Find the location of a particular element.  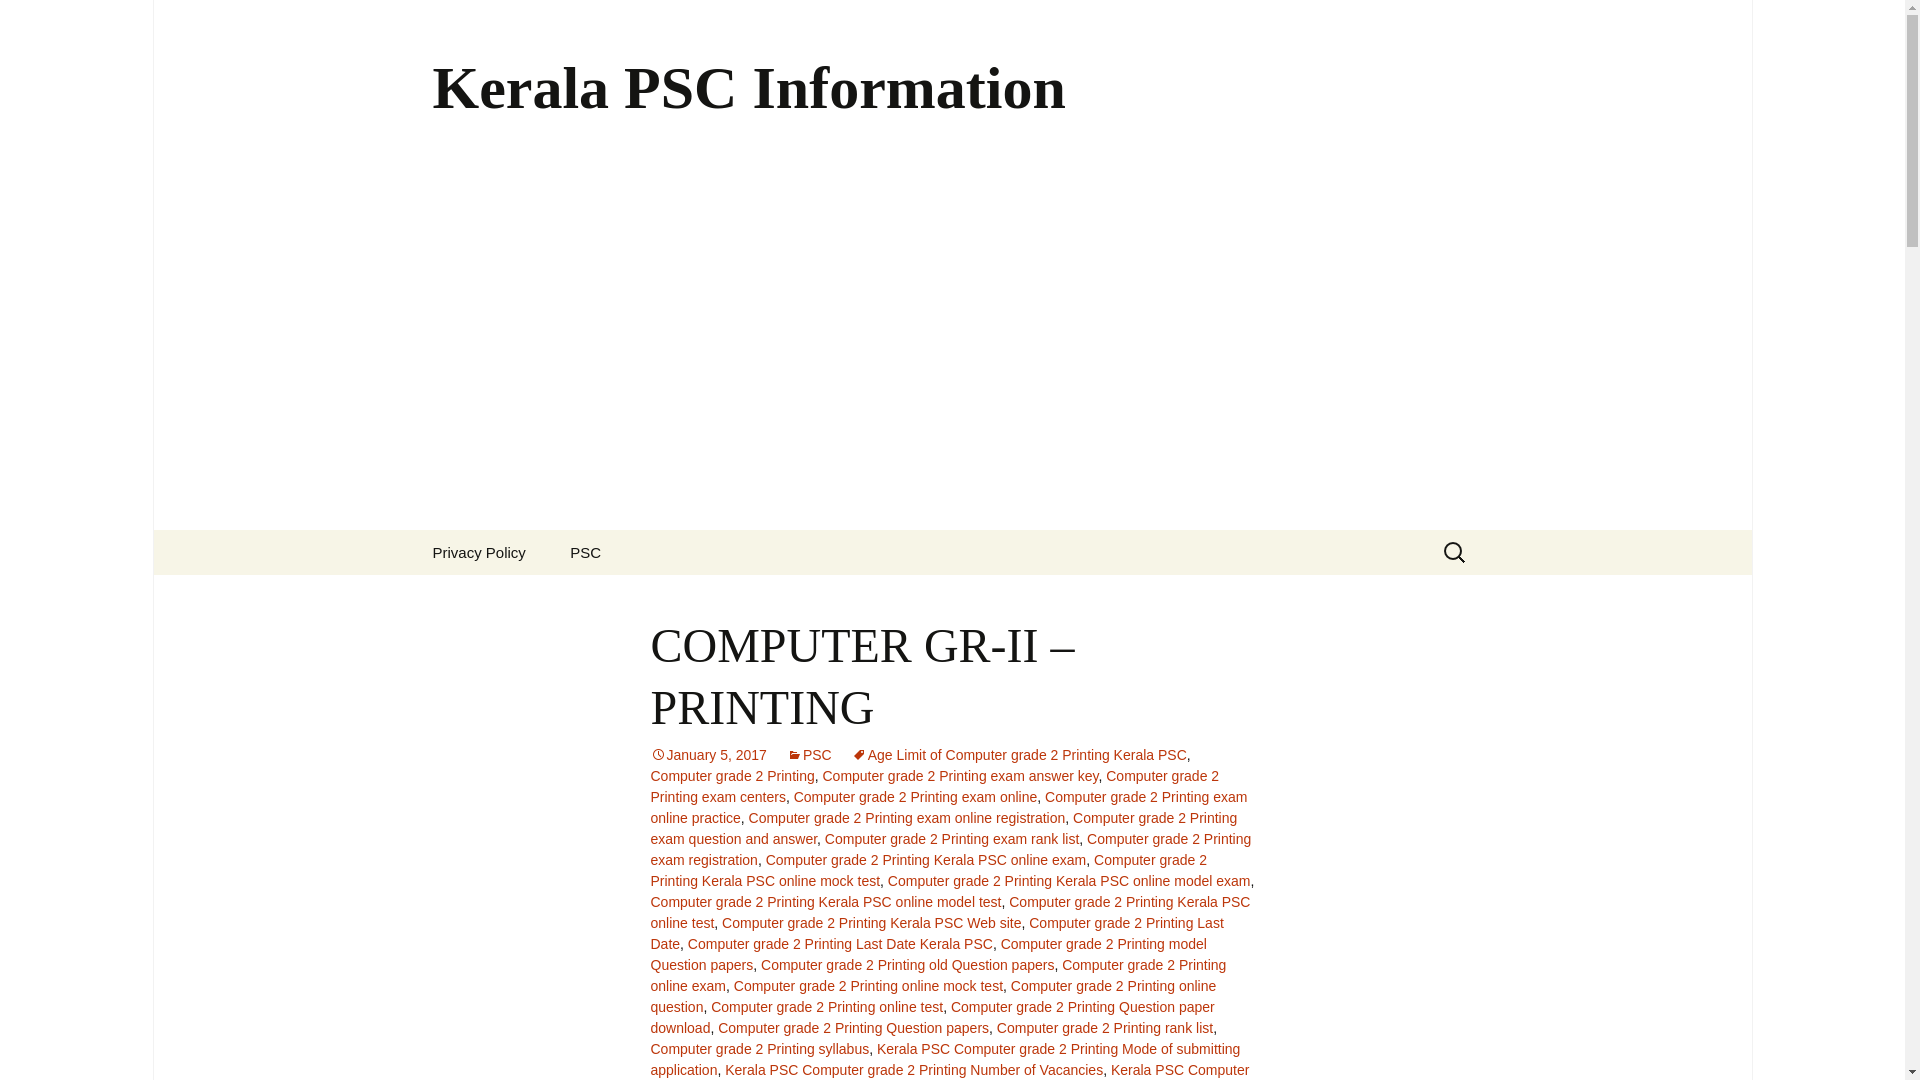

Computer grade 2 Printing rank list is located at coordinates (1104, 1027).